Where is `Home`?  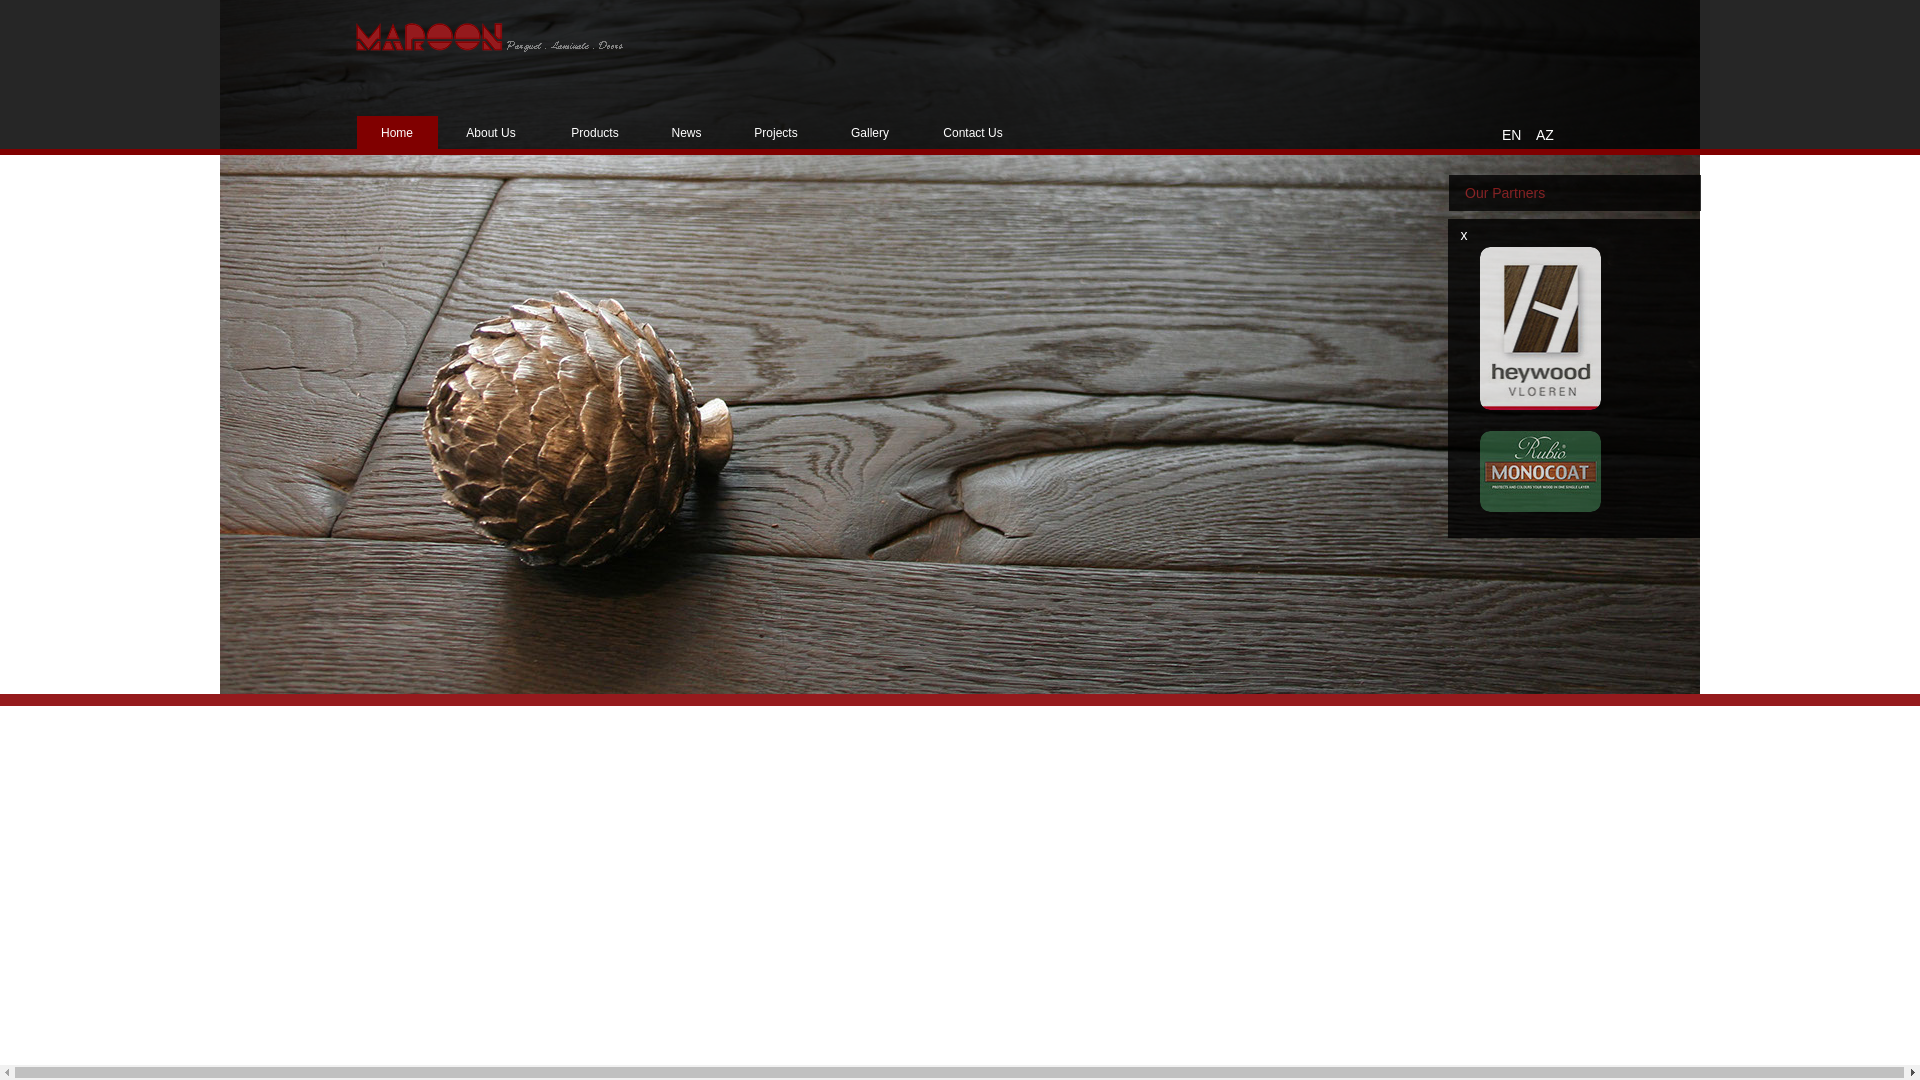
Home is located at coordinates (398, 133).